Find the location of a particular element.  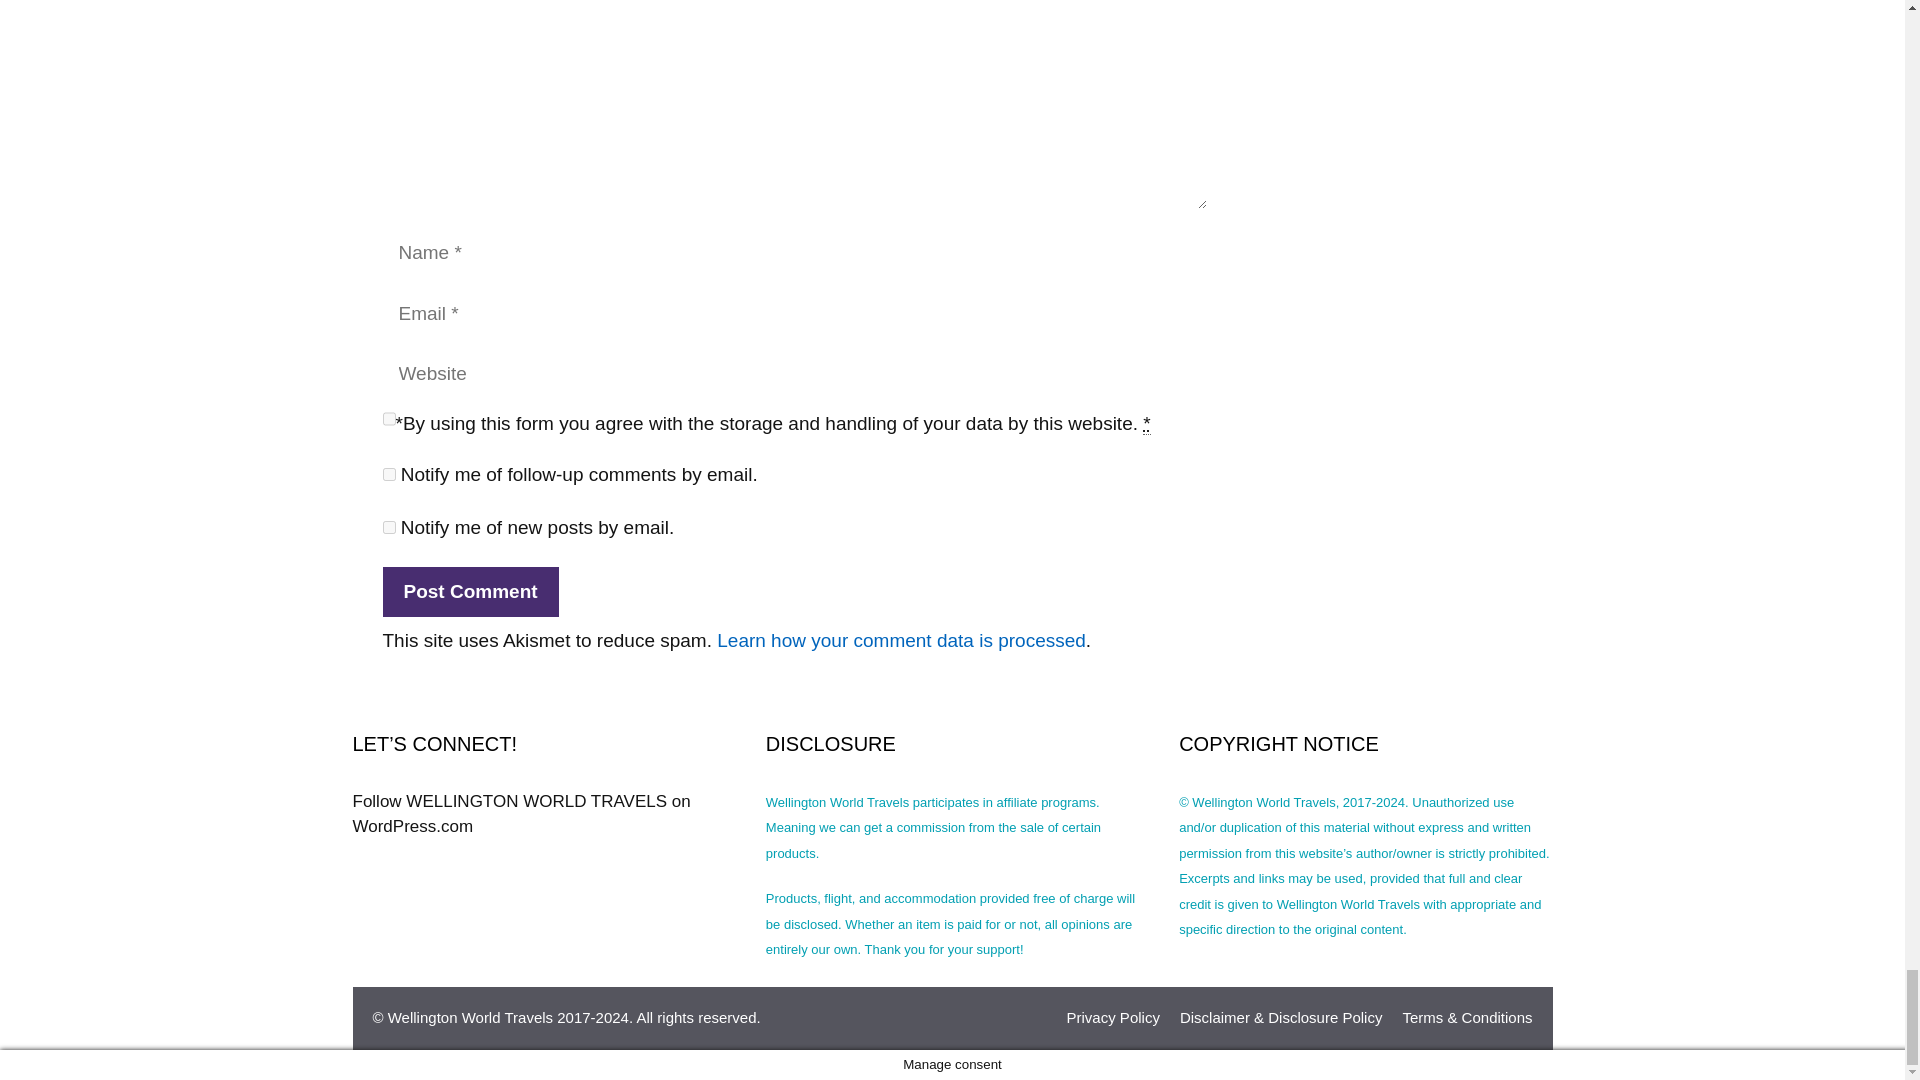

subscribe is located at coordinates (388, 526).